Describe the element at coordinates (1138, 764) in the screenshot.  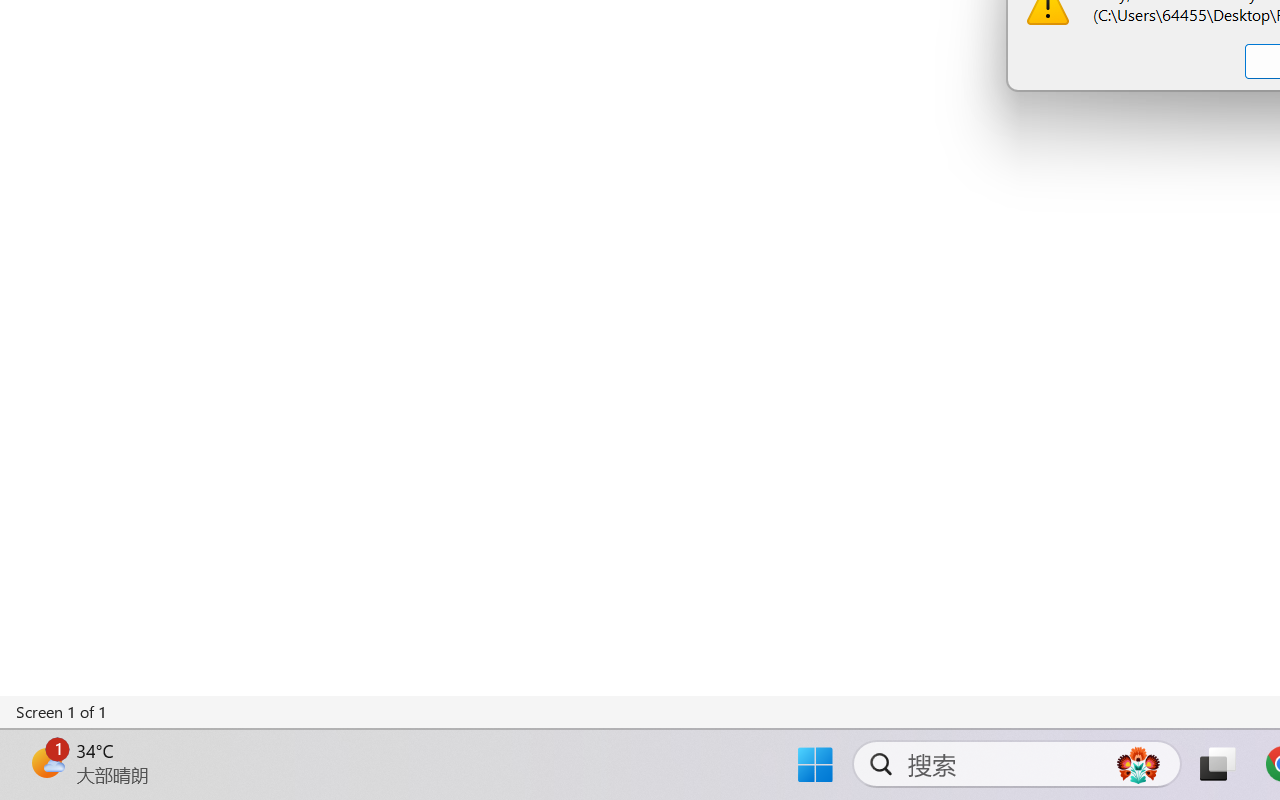
I see `AutomationID: DynamicSearchBoxGleamImage` at that location.